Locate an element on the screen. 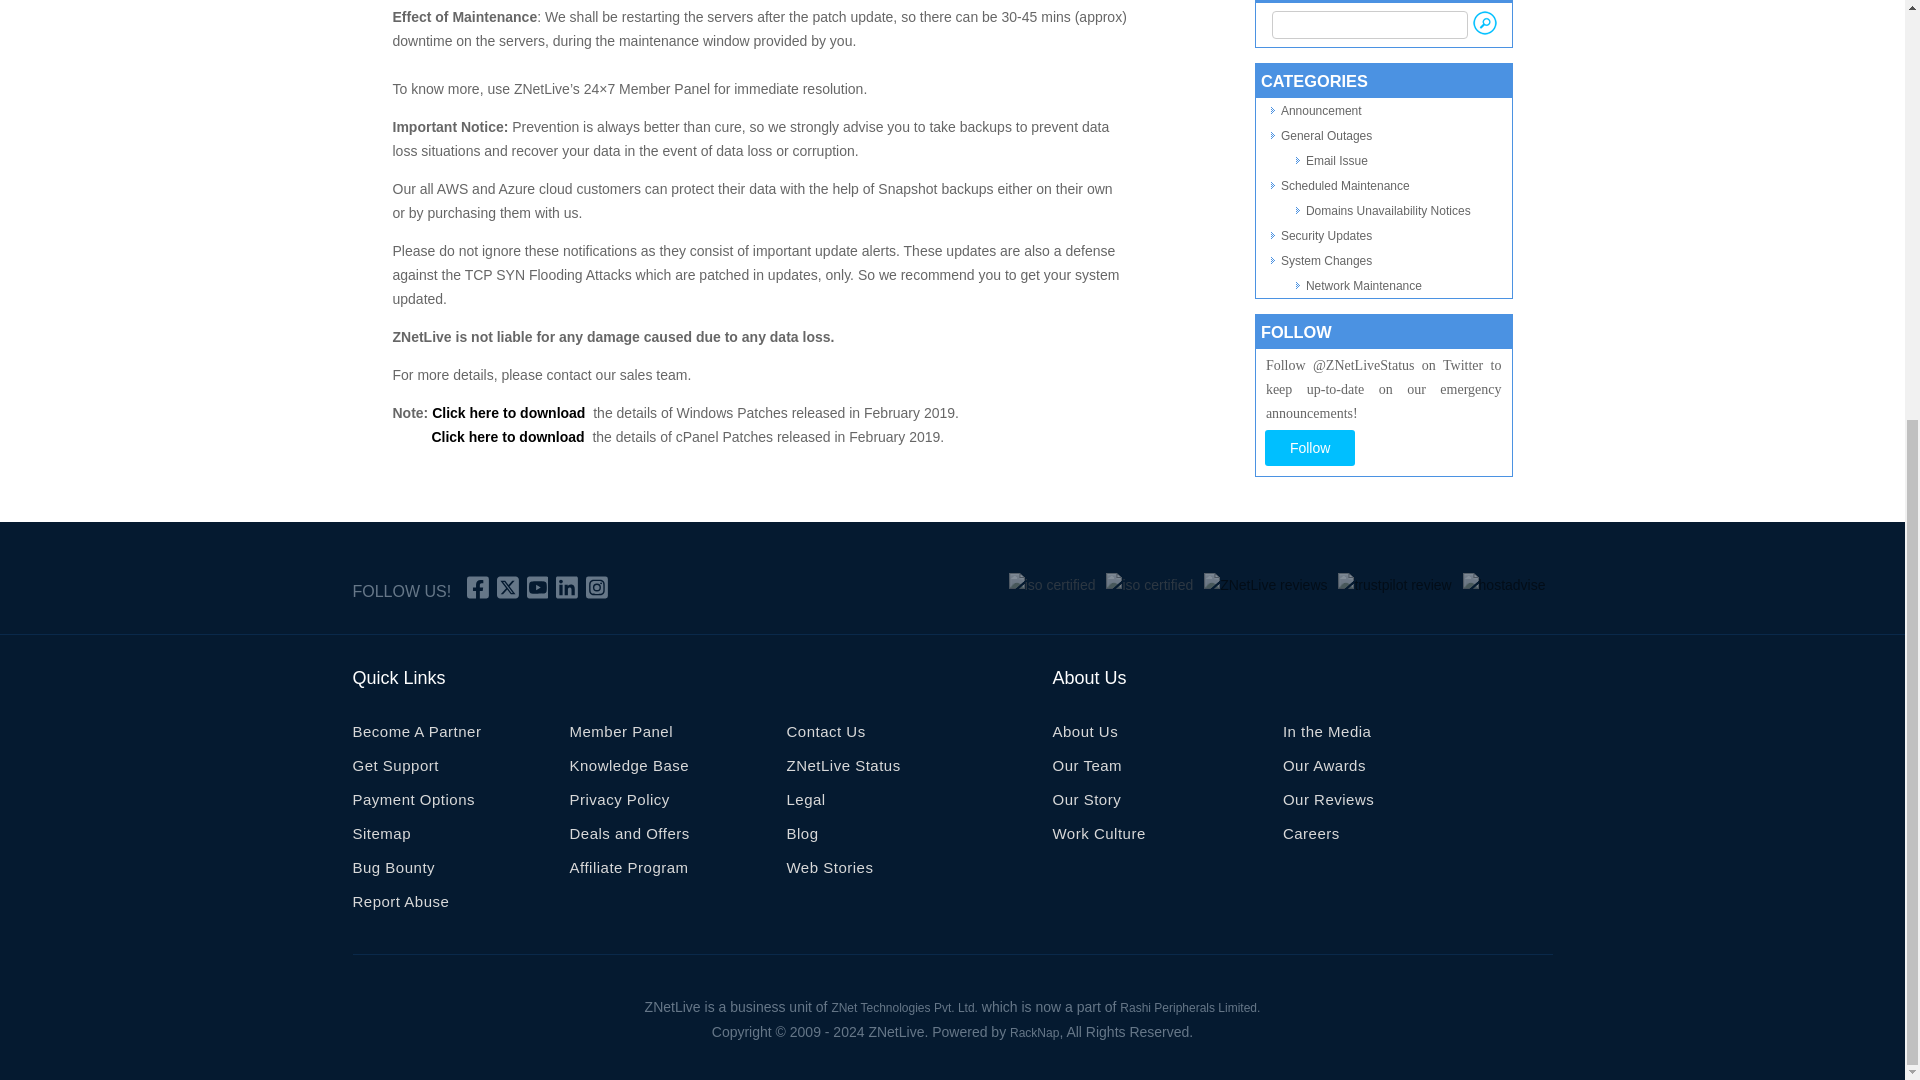  trustpilot review is located at coordinates (1394, 585).